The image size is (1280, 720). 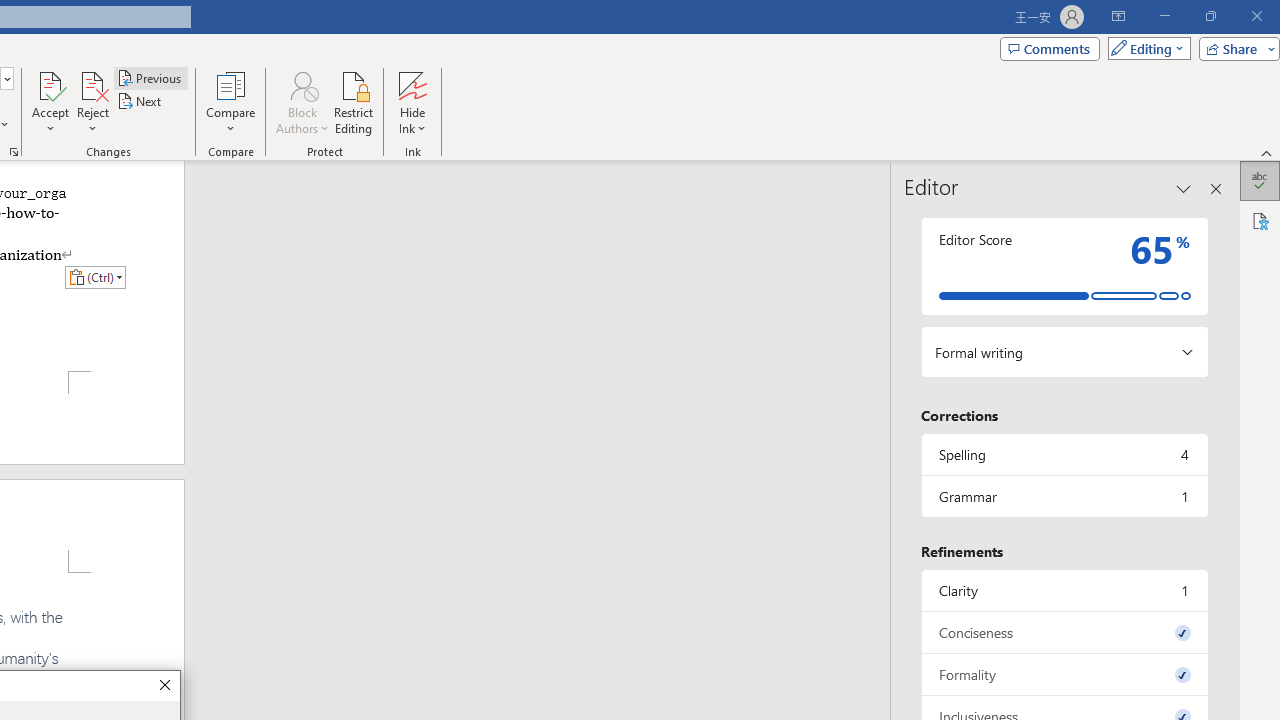 I want to click on Block Authors, so click(x=302, y=84).